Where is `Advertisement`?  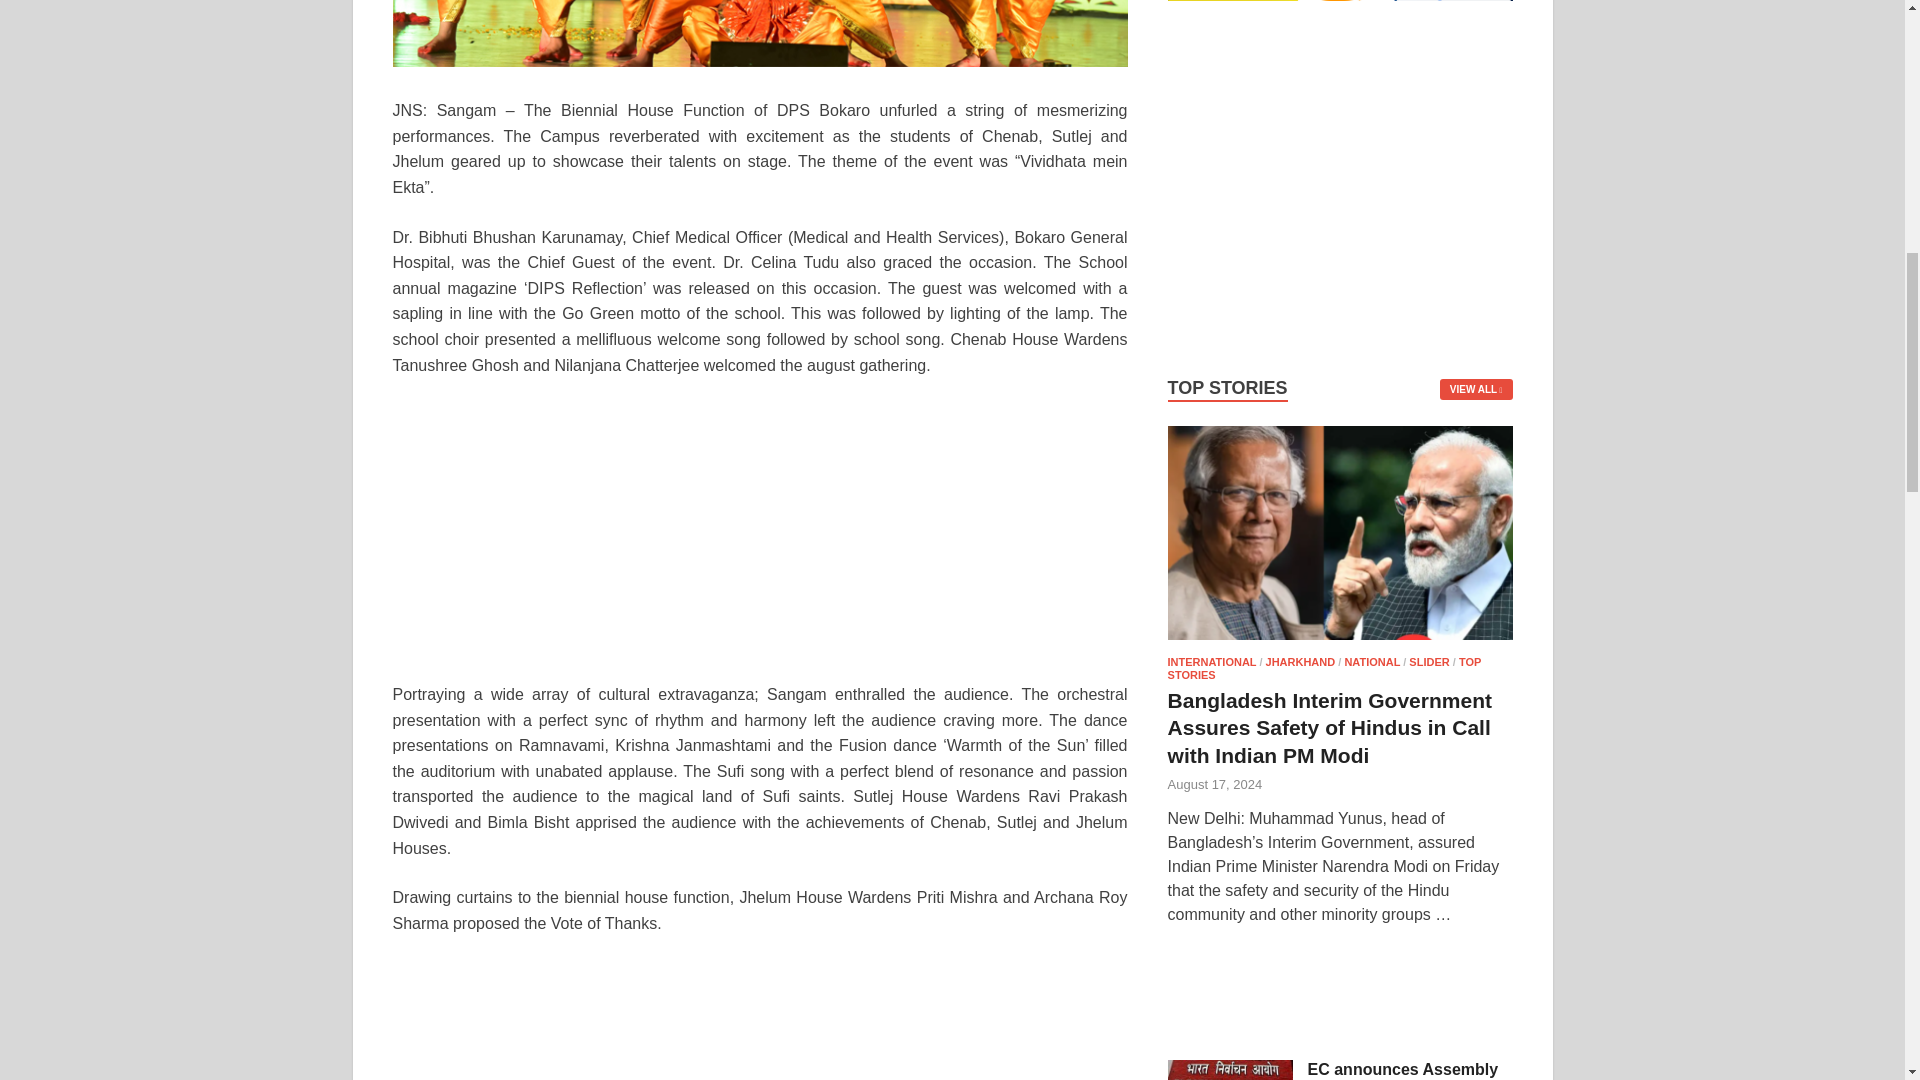
Advertisement is located at coordinates (1340, 196).